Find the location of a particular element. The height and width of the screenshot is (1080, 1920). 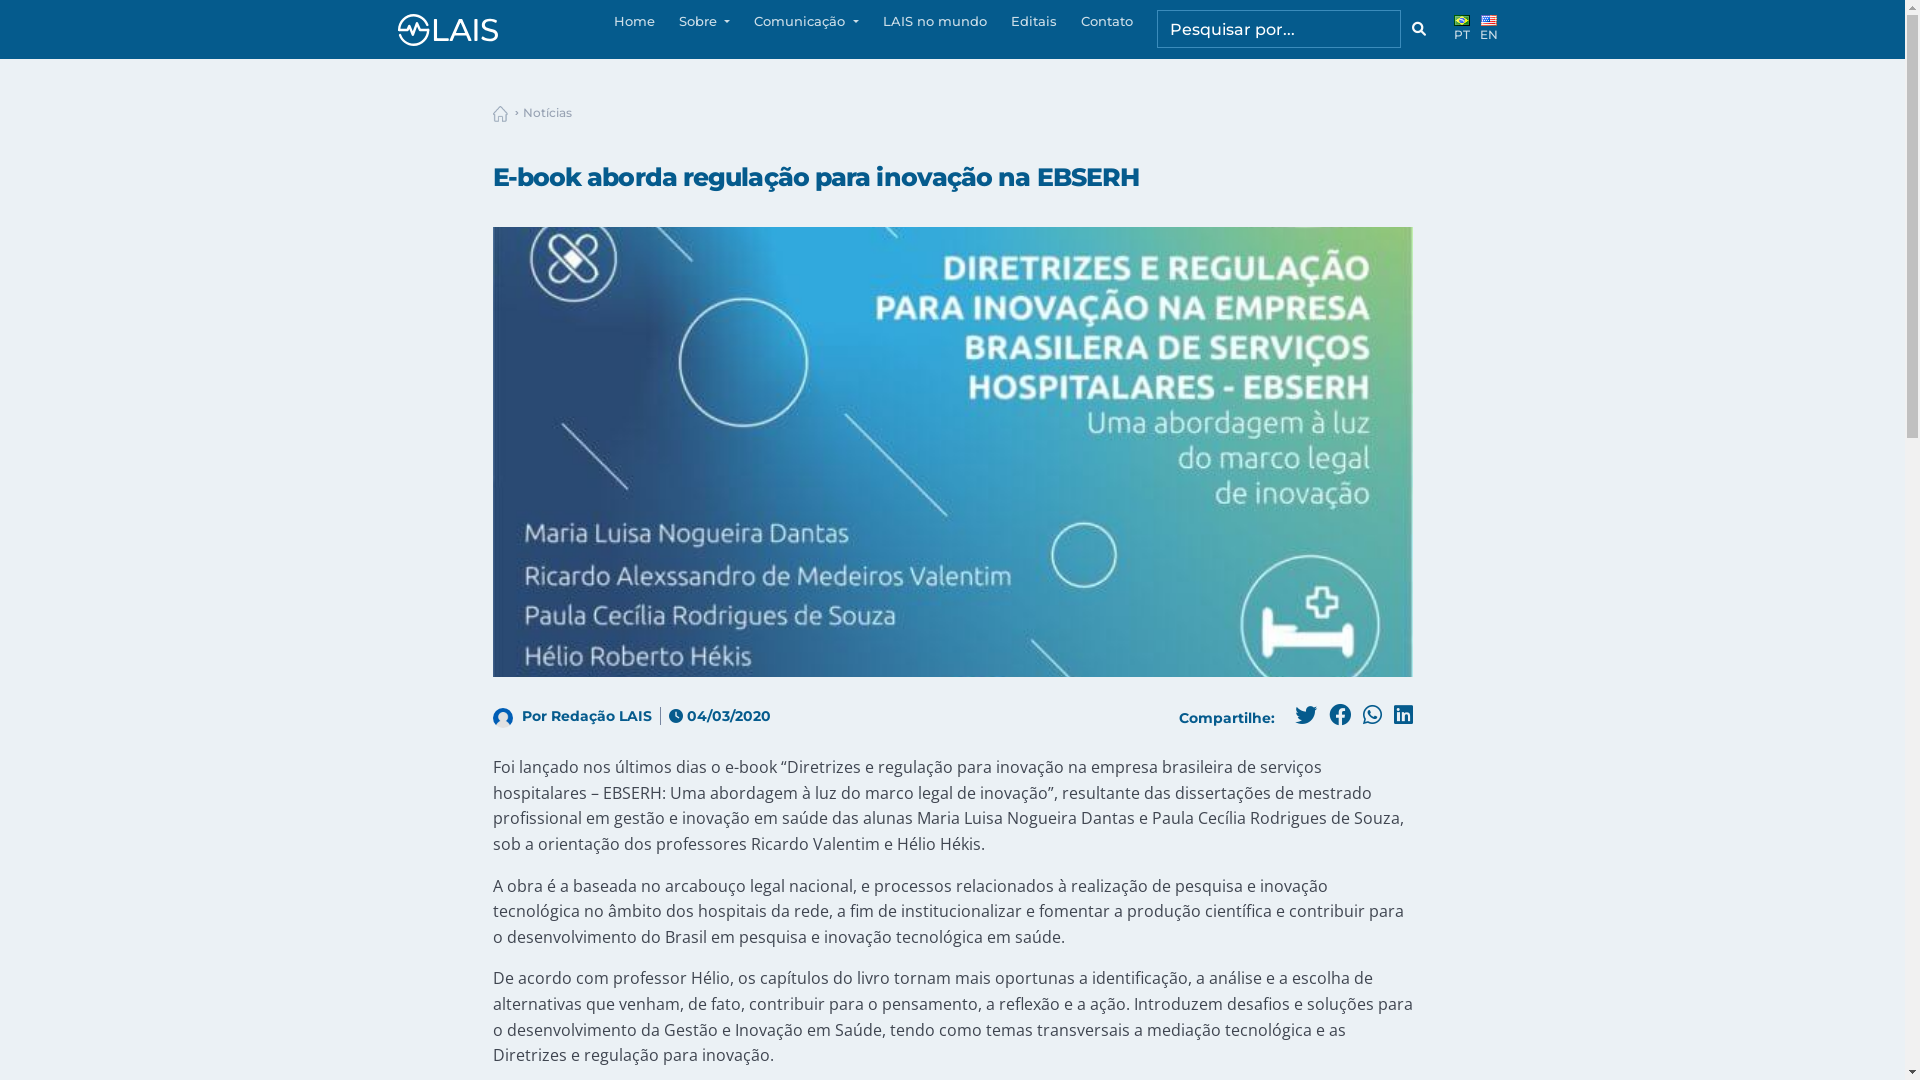

Contato is located at coordinates (1106, 24).